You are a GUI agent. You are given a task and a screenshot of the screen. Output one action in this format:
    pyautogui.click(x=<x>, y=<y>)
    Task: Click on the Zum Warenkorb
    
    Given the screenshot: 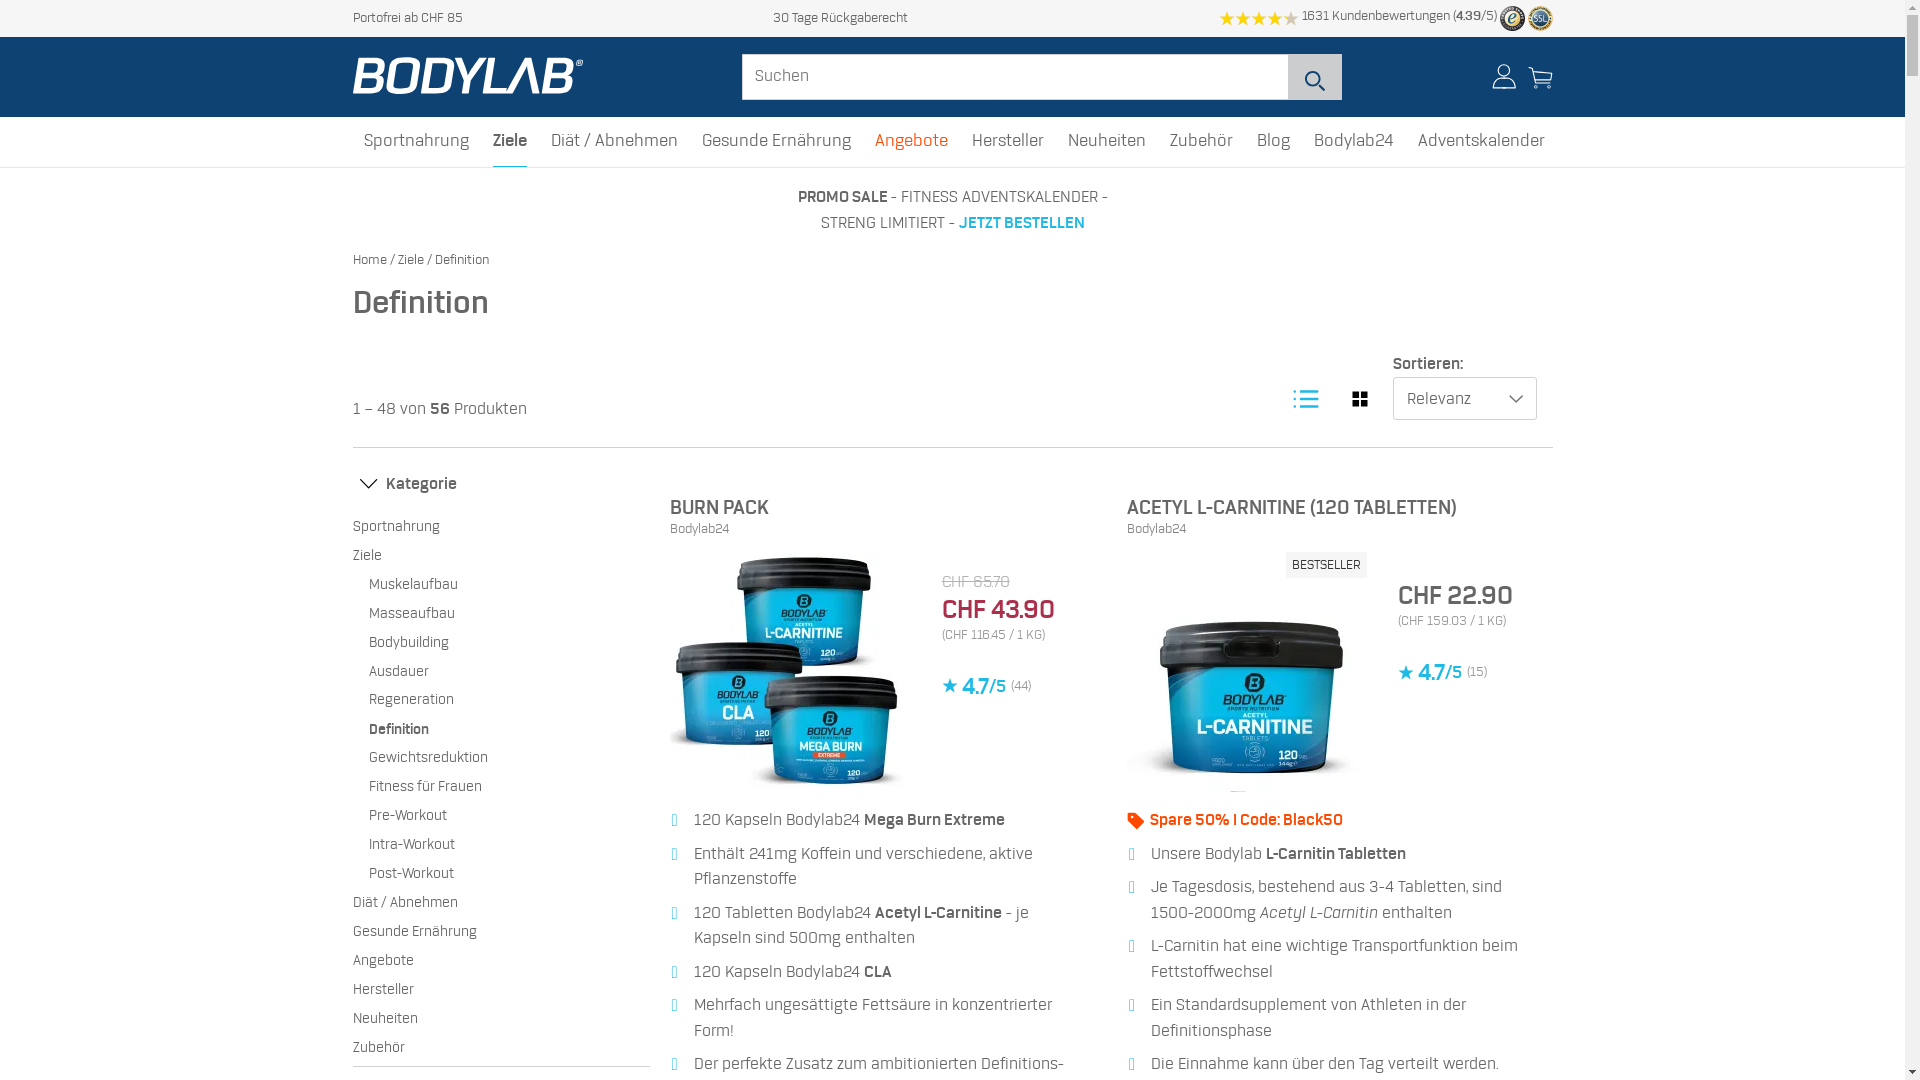 What is the action you would take?
    pyautogui.click(x=1540, y=90)
    